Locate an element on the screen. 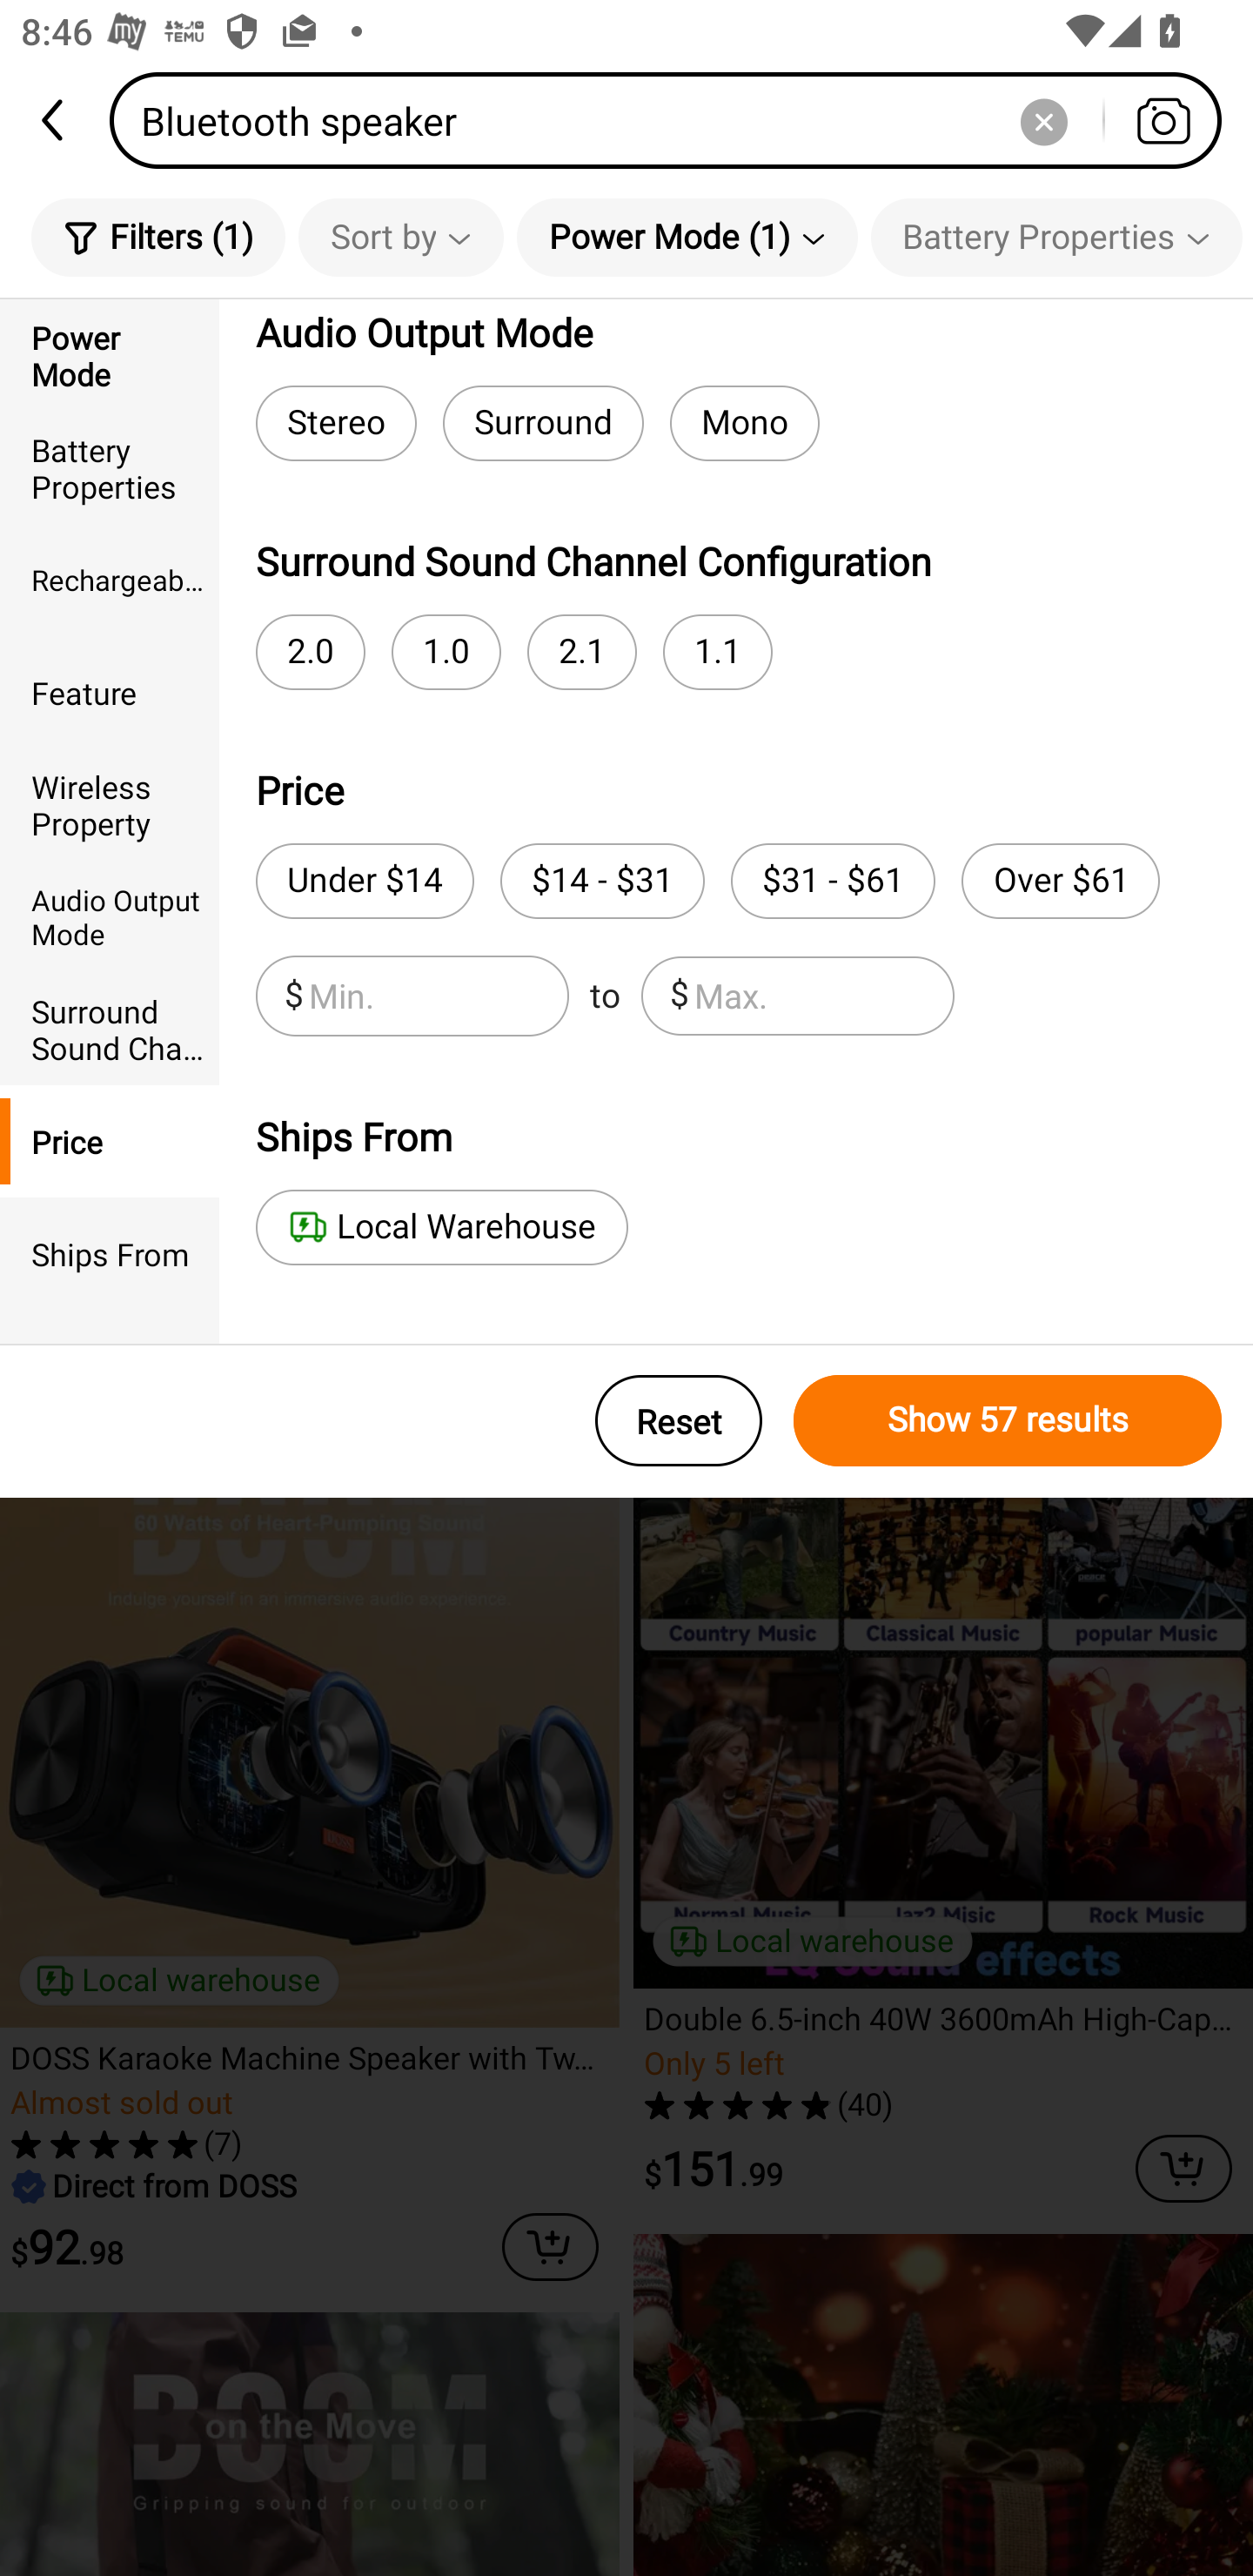 This screenshot has height=2576, width=1253. Audio Output Mode is located at coordinates (110, 916).